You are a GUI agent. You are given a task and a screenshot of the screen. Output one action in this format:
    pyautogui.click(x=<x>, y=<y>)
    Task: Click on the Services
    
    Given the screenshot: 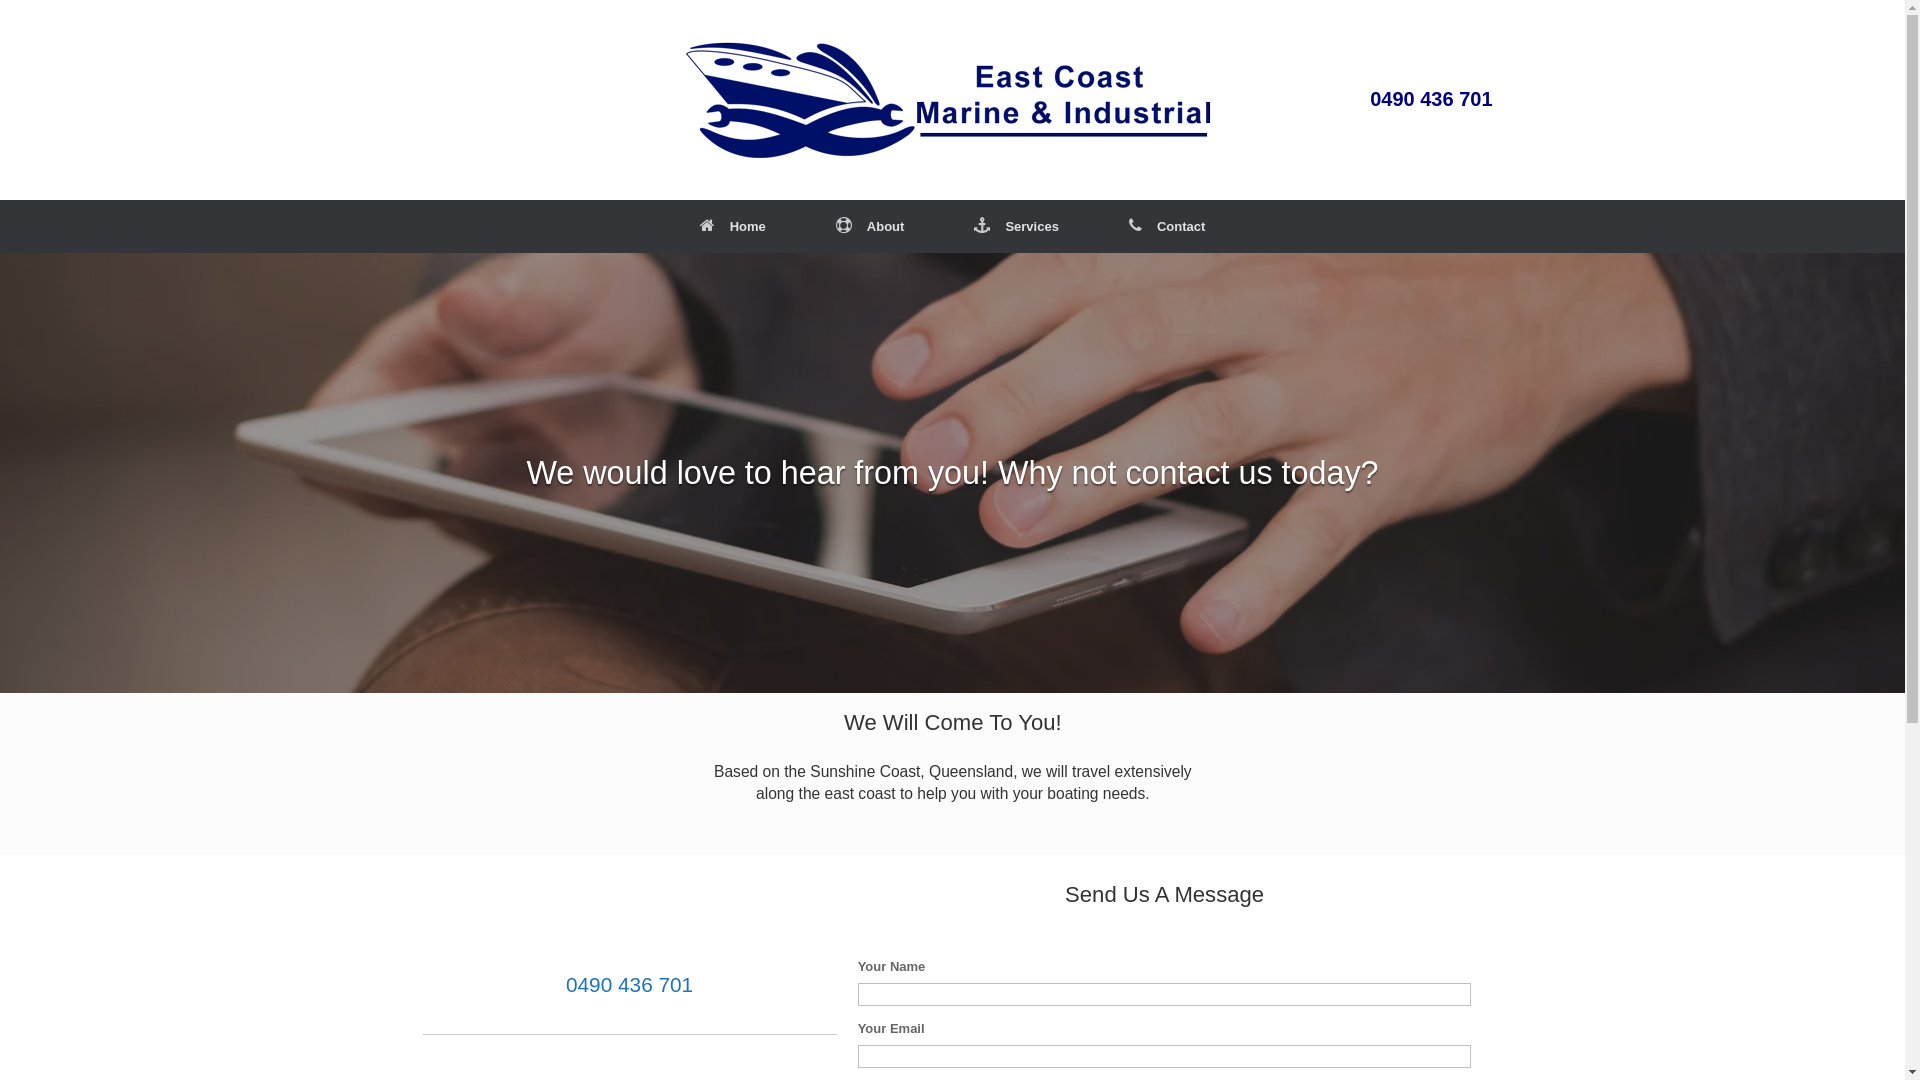 What is the action you would take?
    pyautogui.click(x=1016, y=226)
    